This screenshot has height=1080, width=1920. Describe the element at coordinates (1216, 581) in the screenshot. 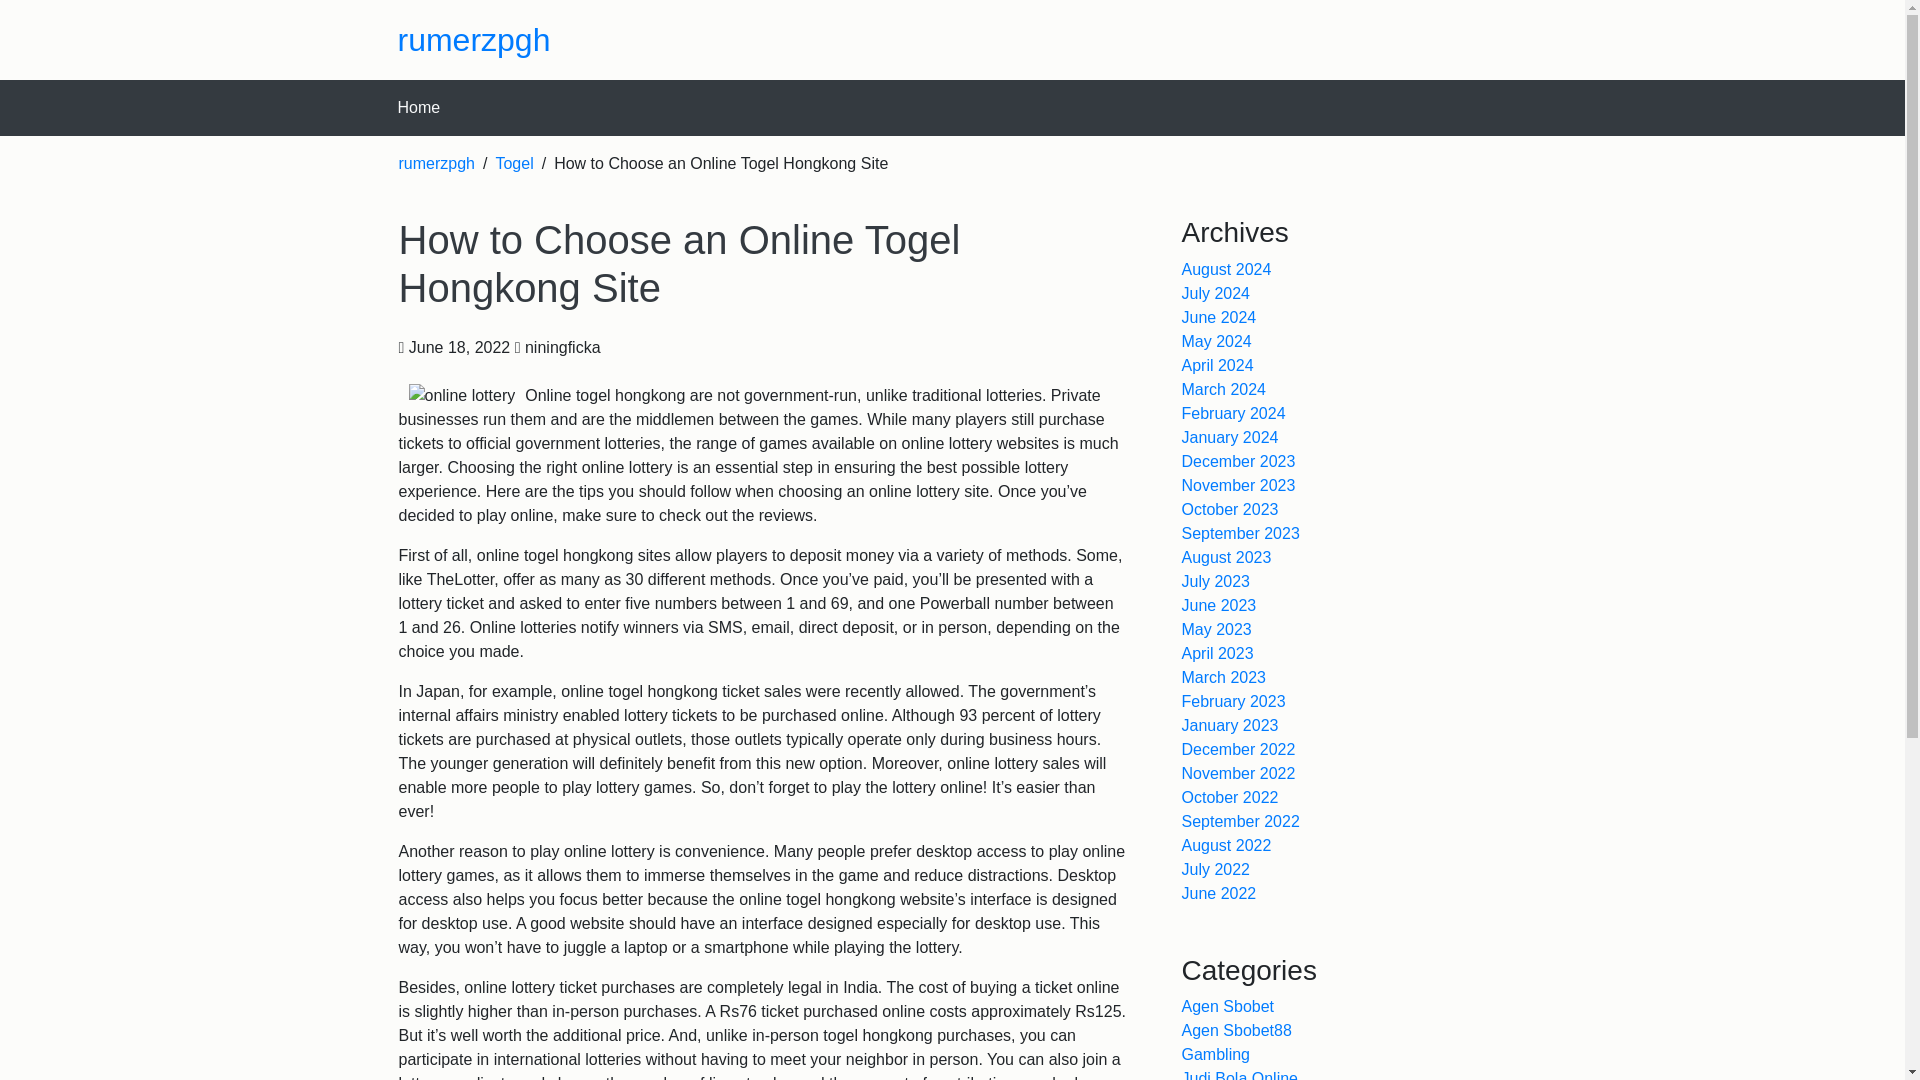

I see `July 2023` at that location.